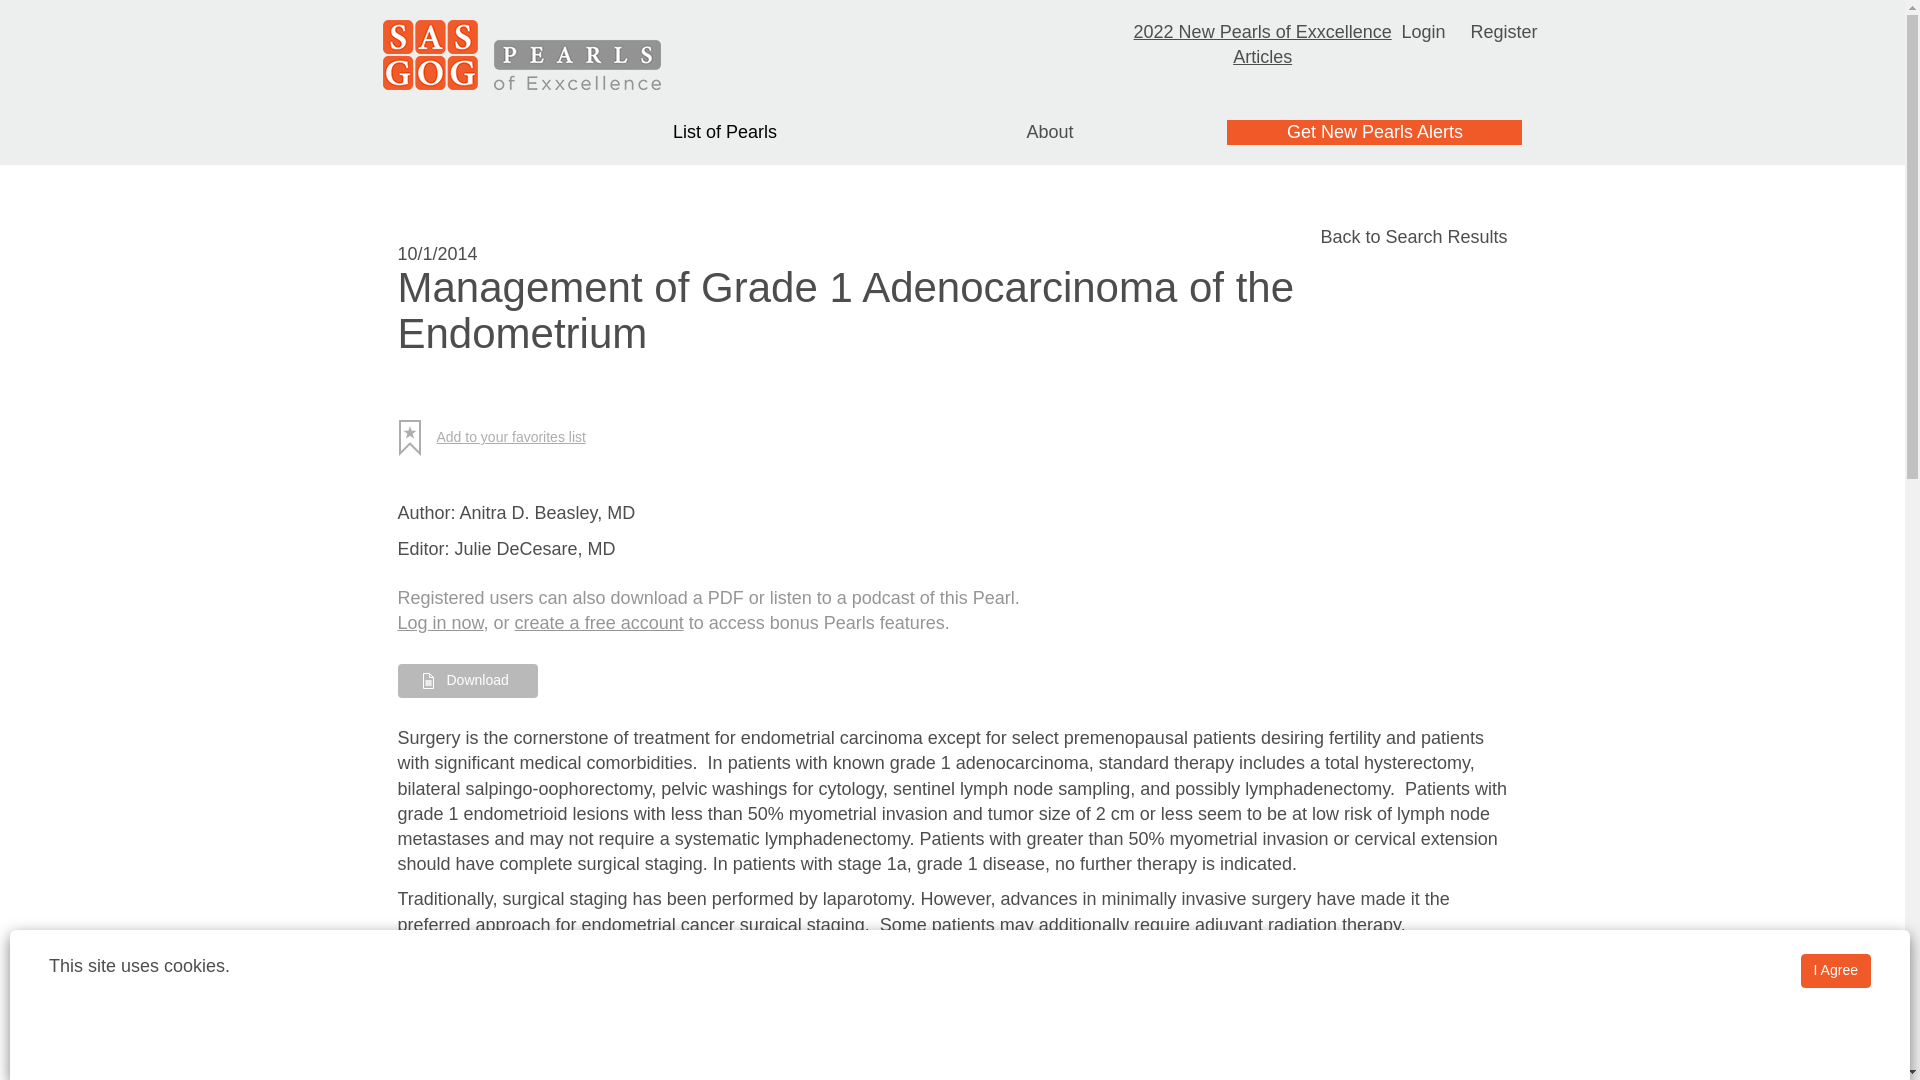  What do you see at coordinates (1504, 32) in the screenshot?
I see `Register` at bounding box center [1504, 32].